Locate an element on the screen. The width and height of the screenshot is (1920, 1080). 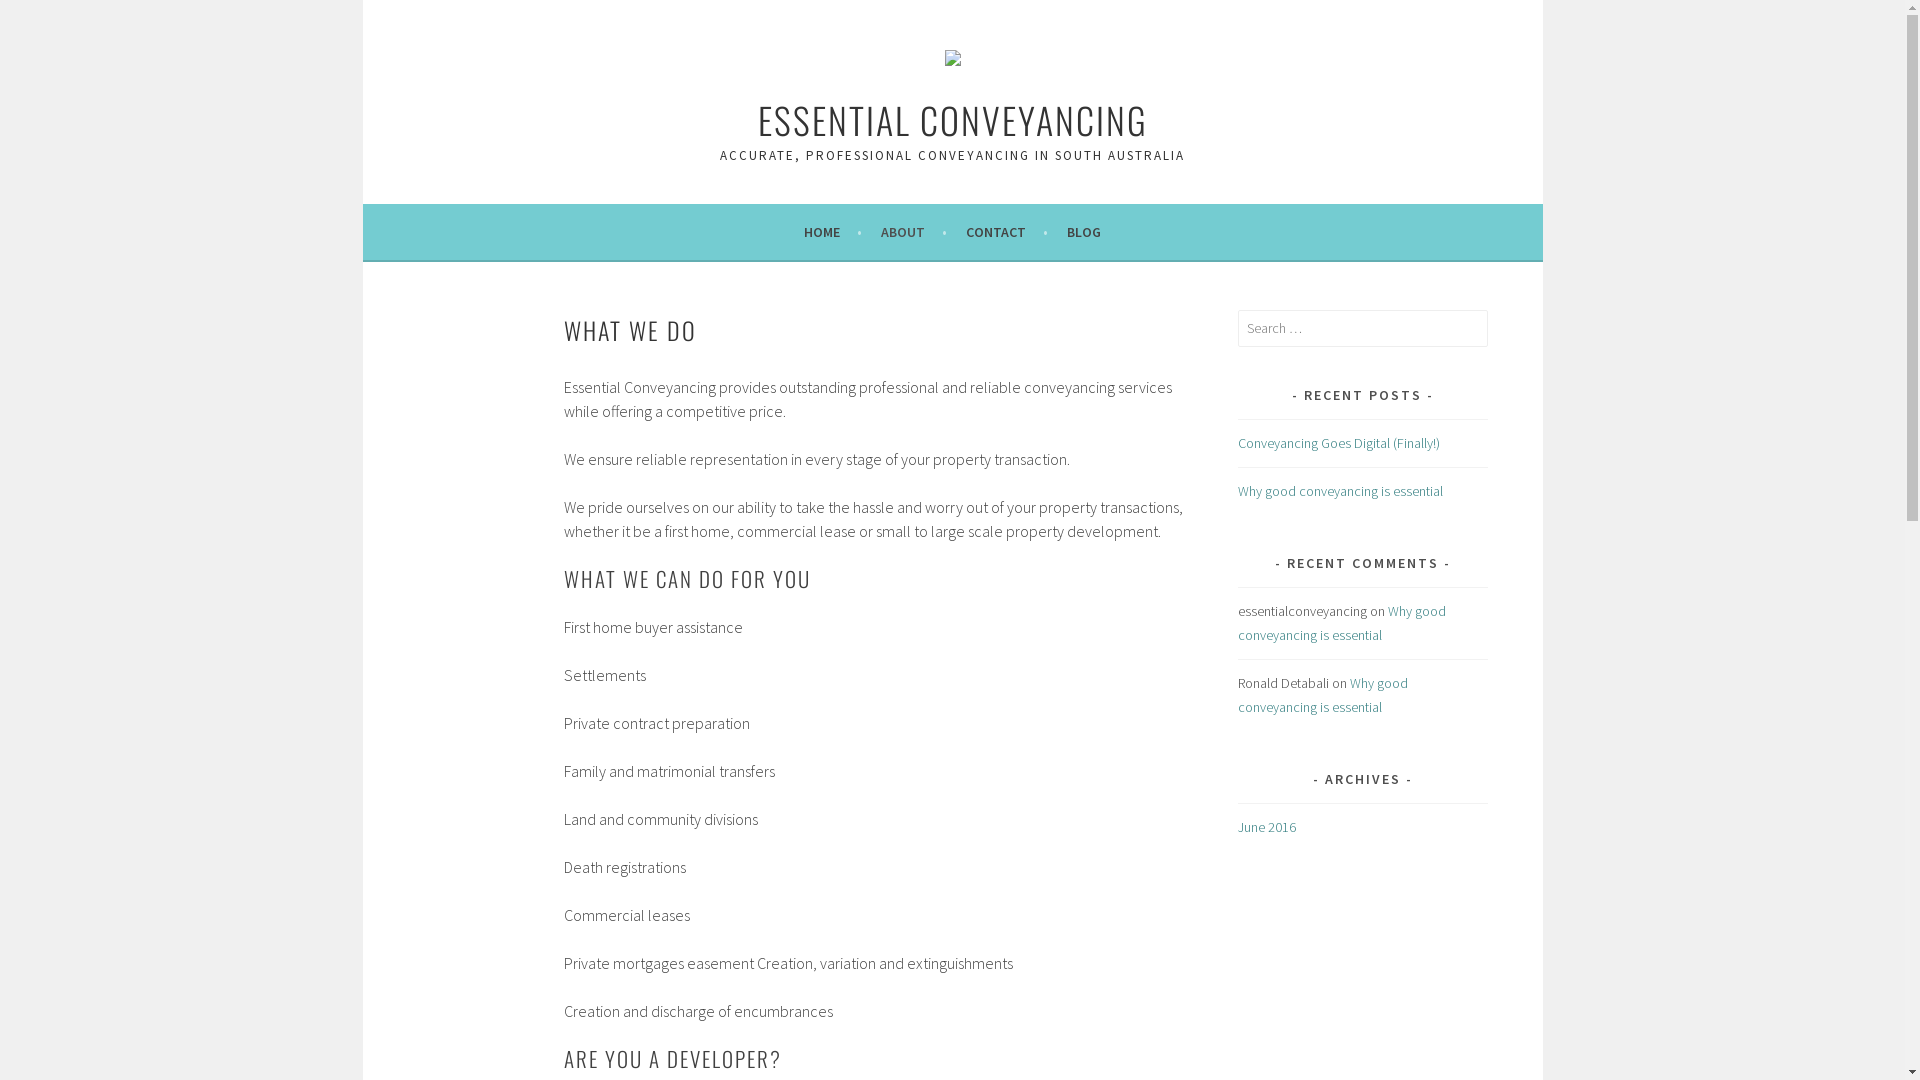
ABOUT is located at coordinates (914, 232).